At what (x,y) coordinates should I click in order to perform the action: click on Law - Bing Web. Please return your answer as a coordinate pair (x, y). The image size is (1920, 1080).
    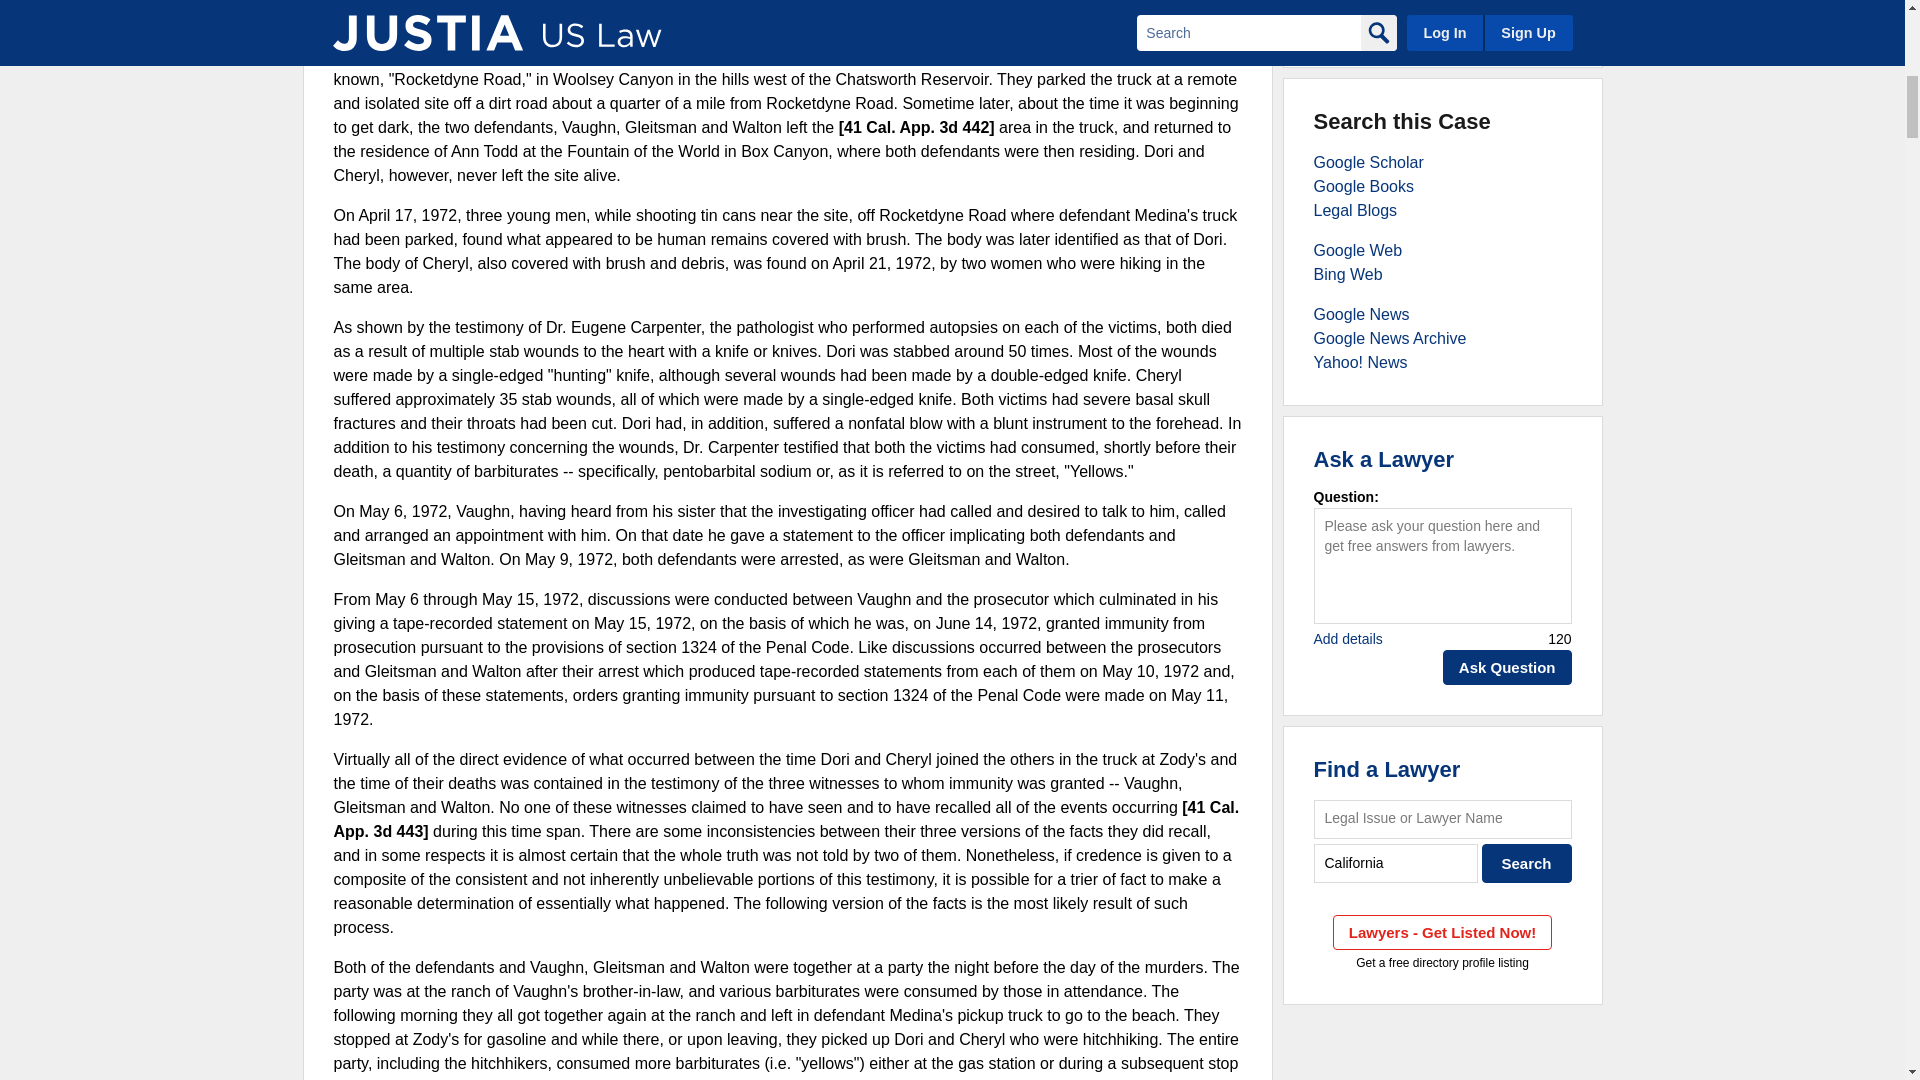
    Looking at the image, I should click on (1348, 274).